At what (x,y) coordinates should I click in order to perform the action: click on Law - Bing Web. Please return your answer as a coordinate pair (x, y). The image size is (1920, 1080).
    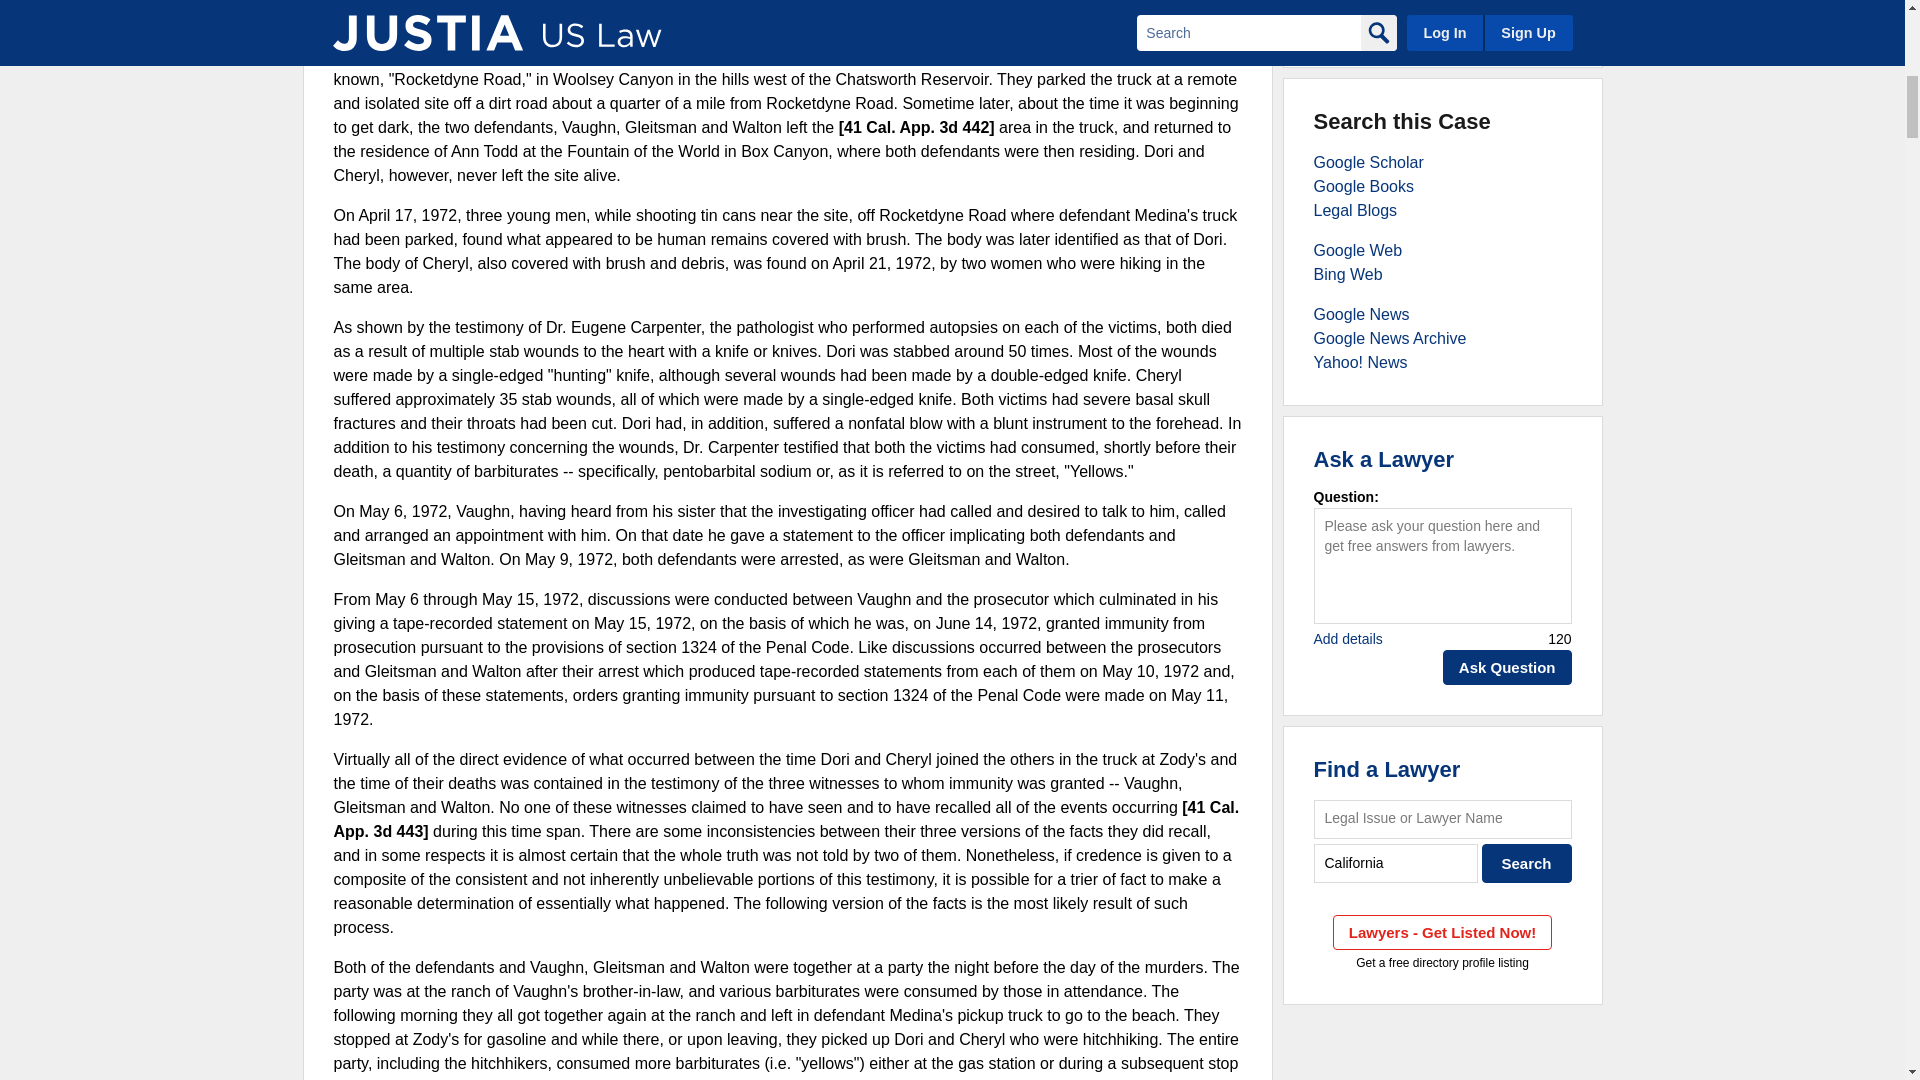
    Looking at the image, I should click on (1348, 274).